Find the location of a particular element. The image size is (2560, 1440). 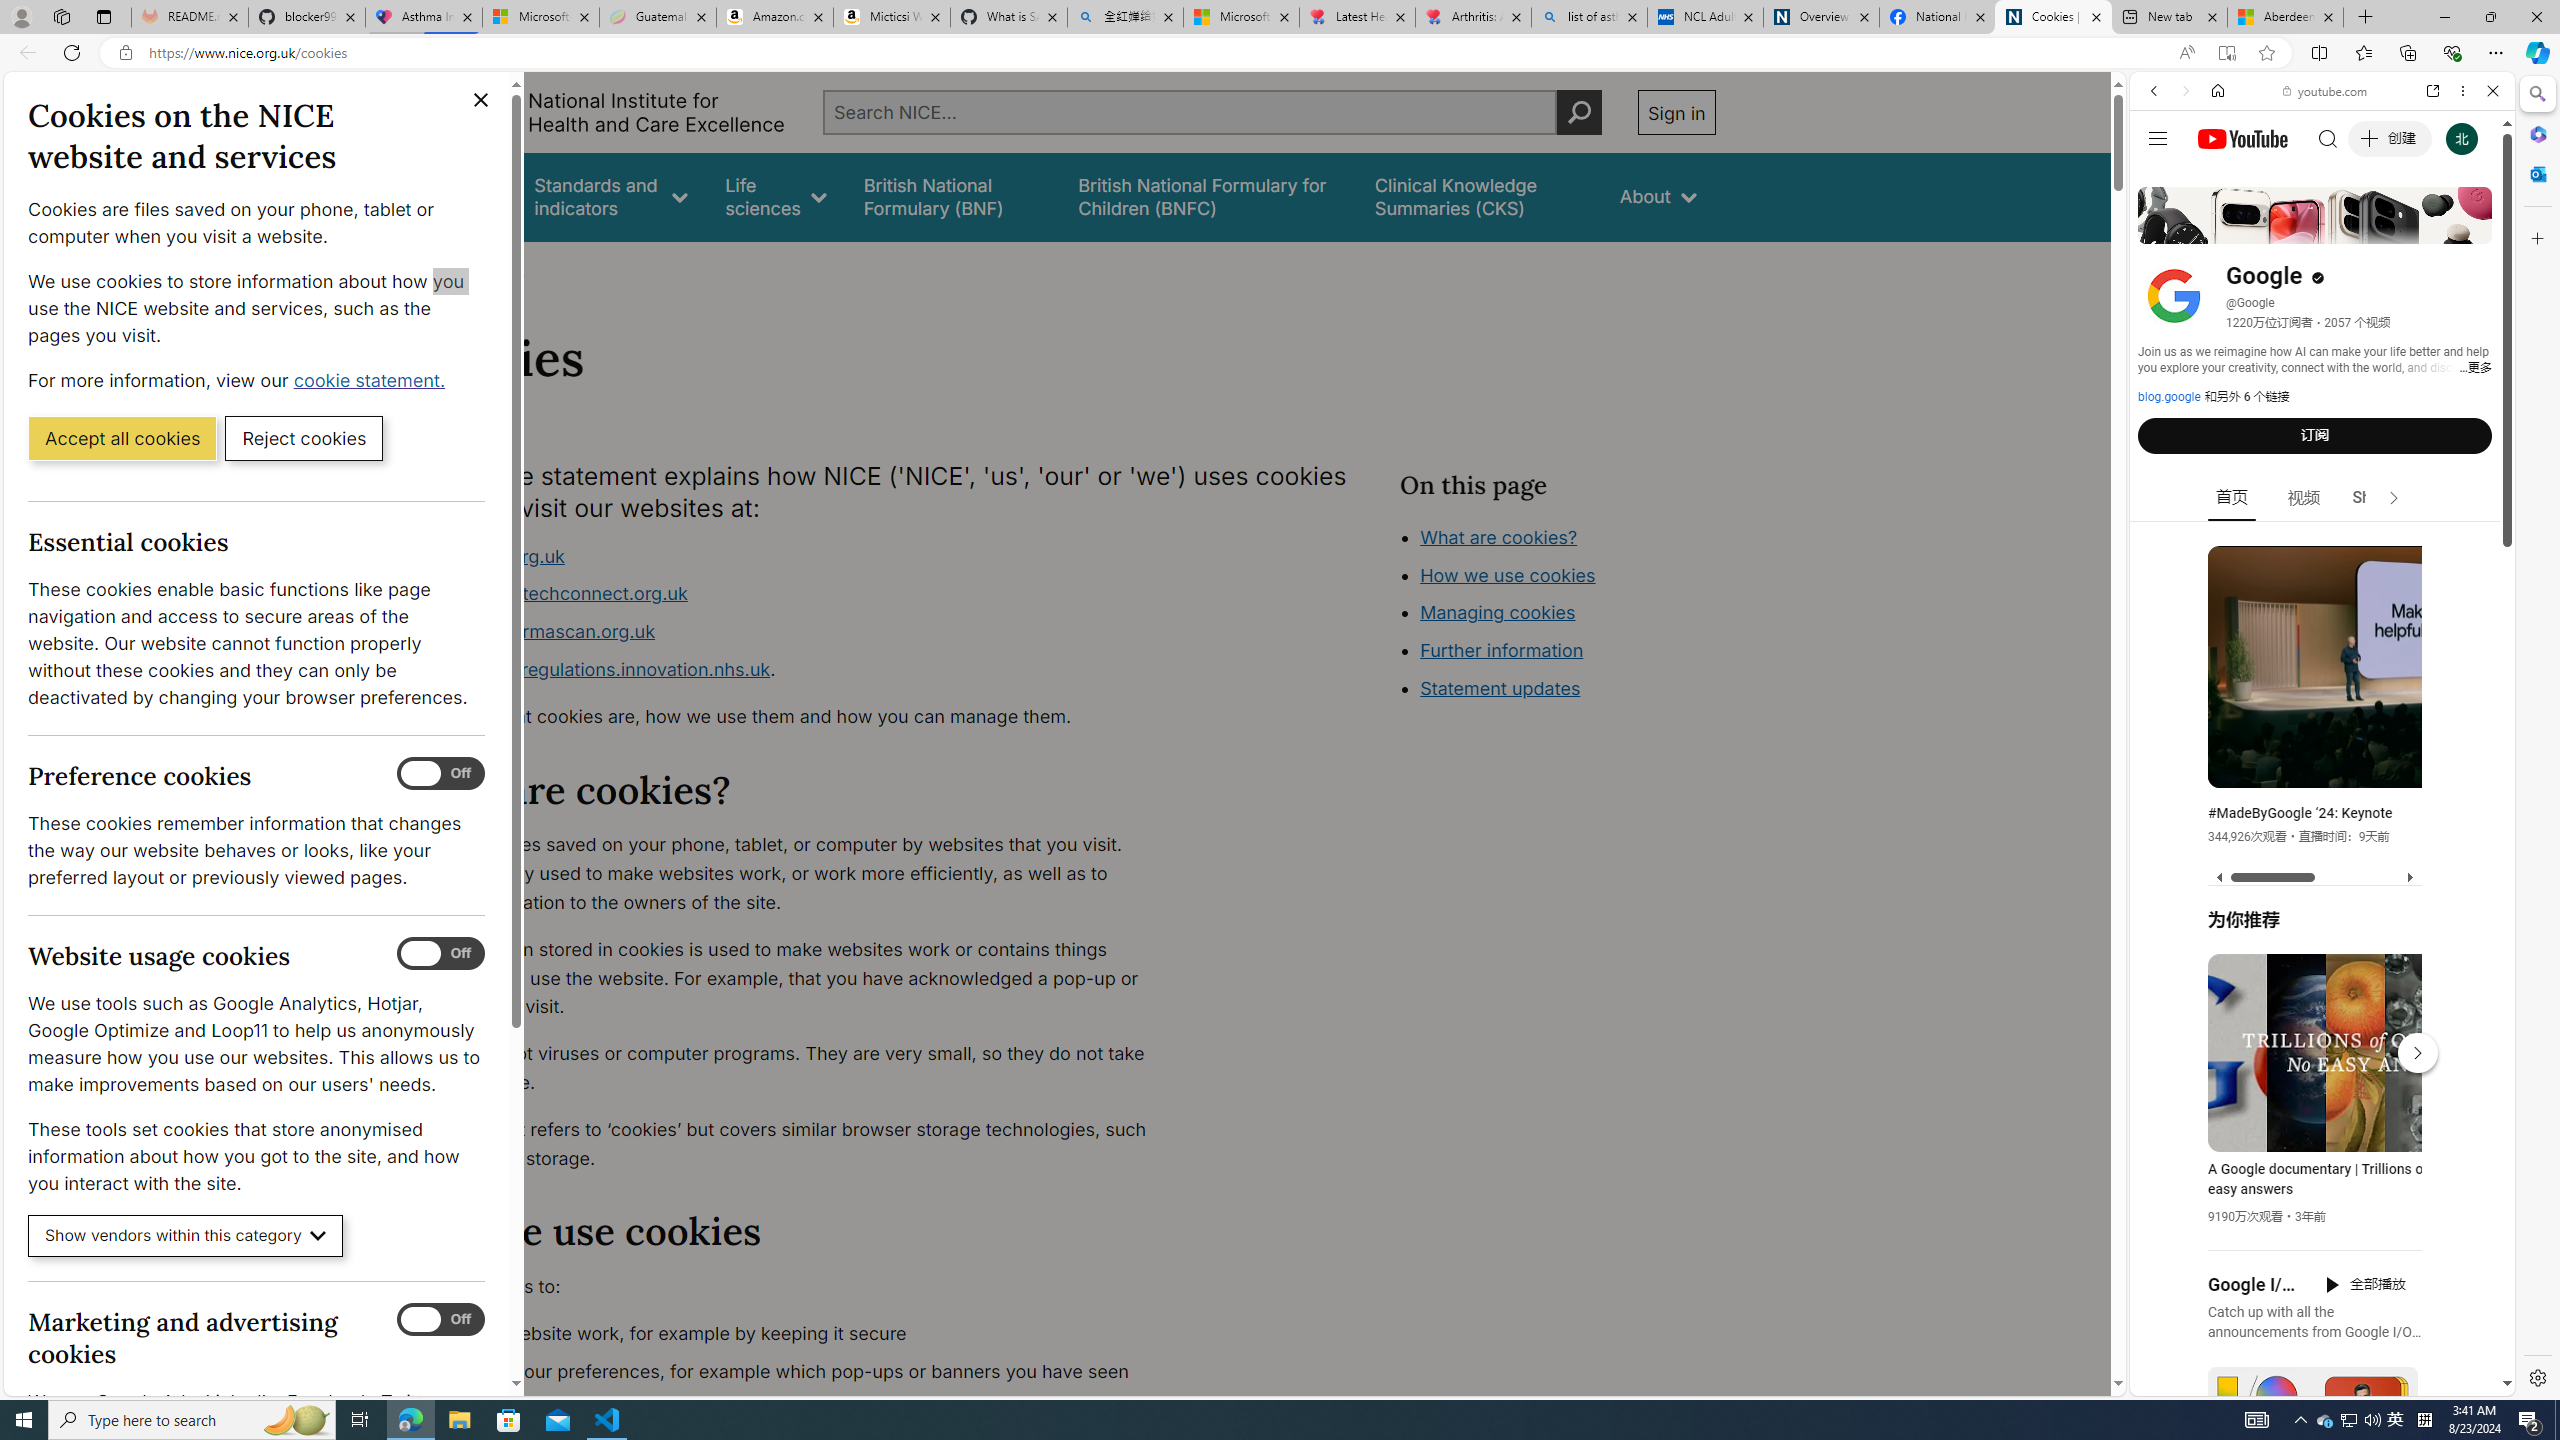

Google is located at coordinates (2322, 494).